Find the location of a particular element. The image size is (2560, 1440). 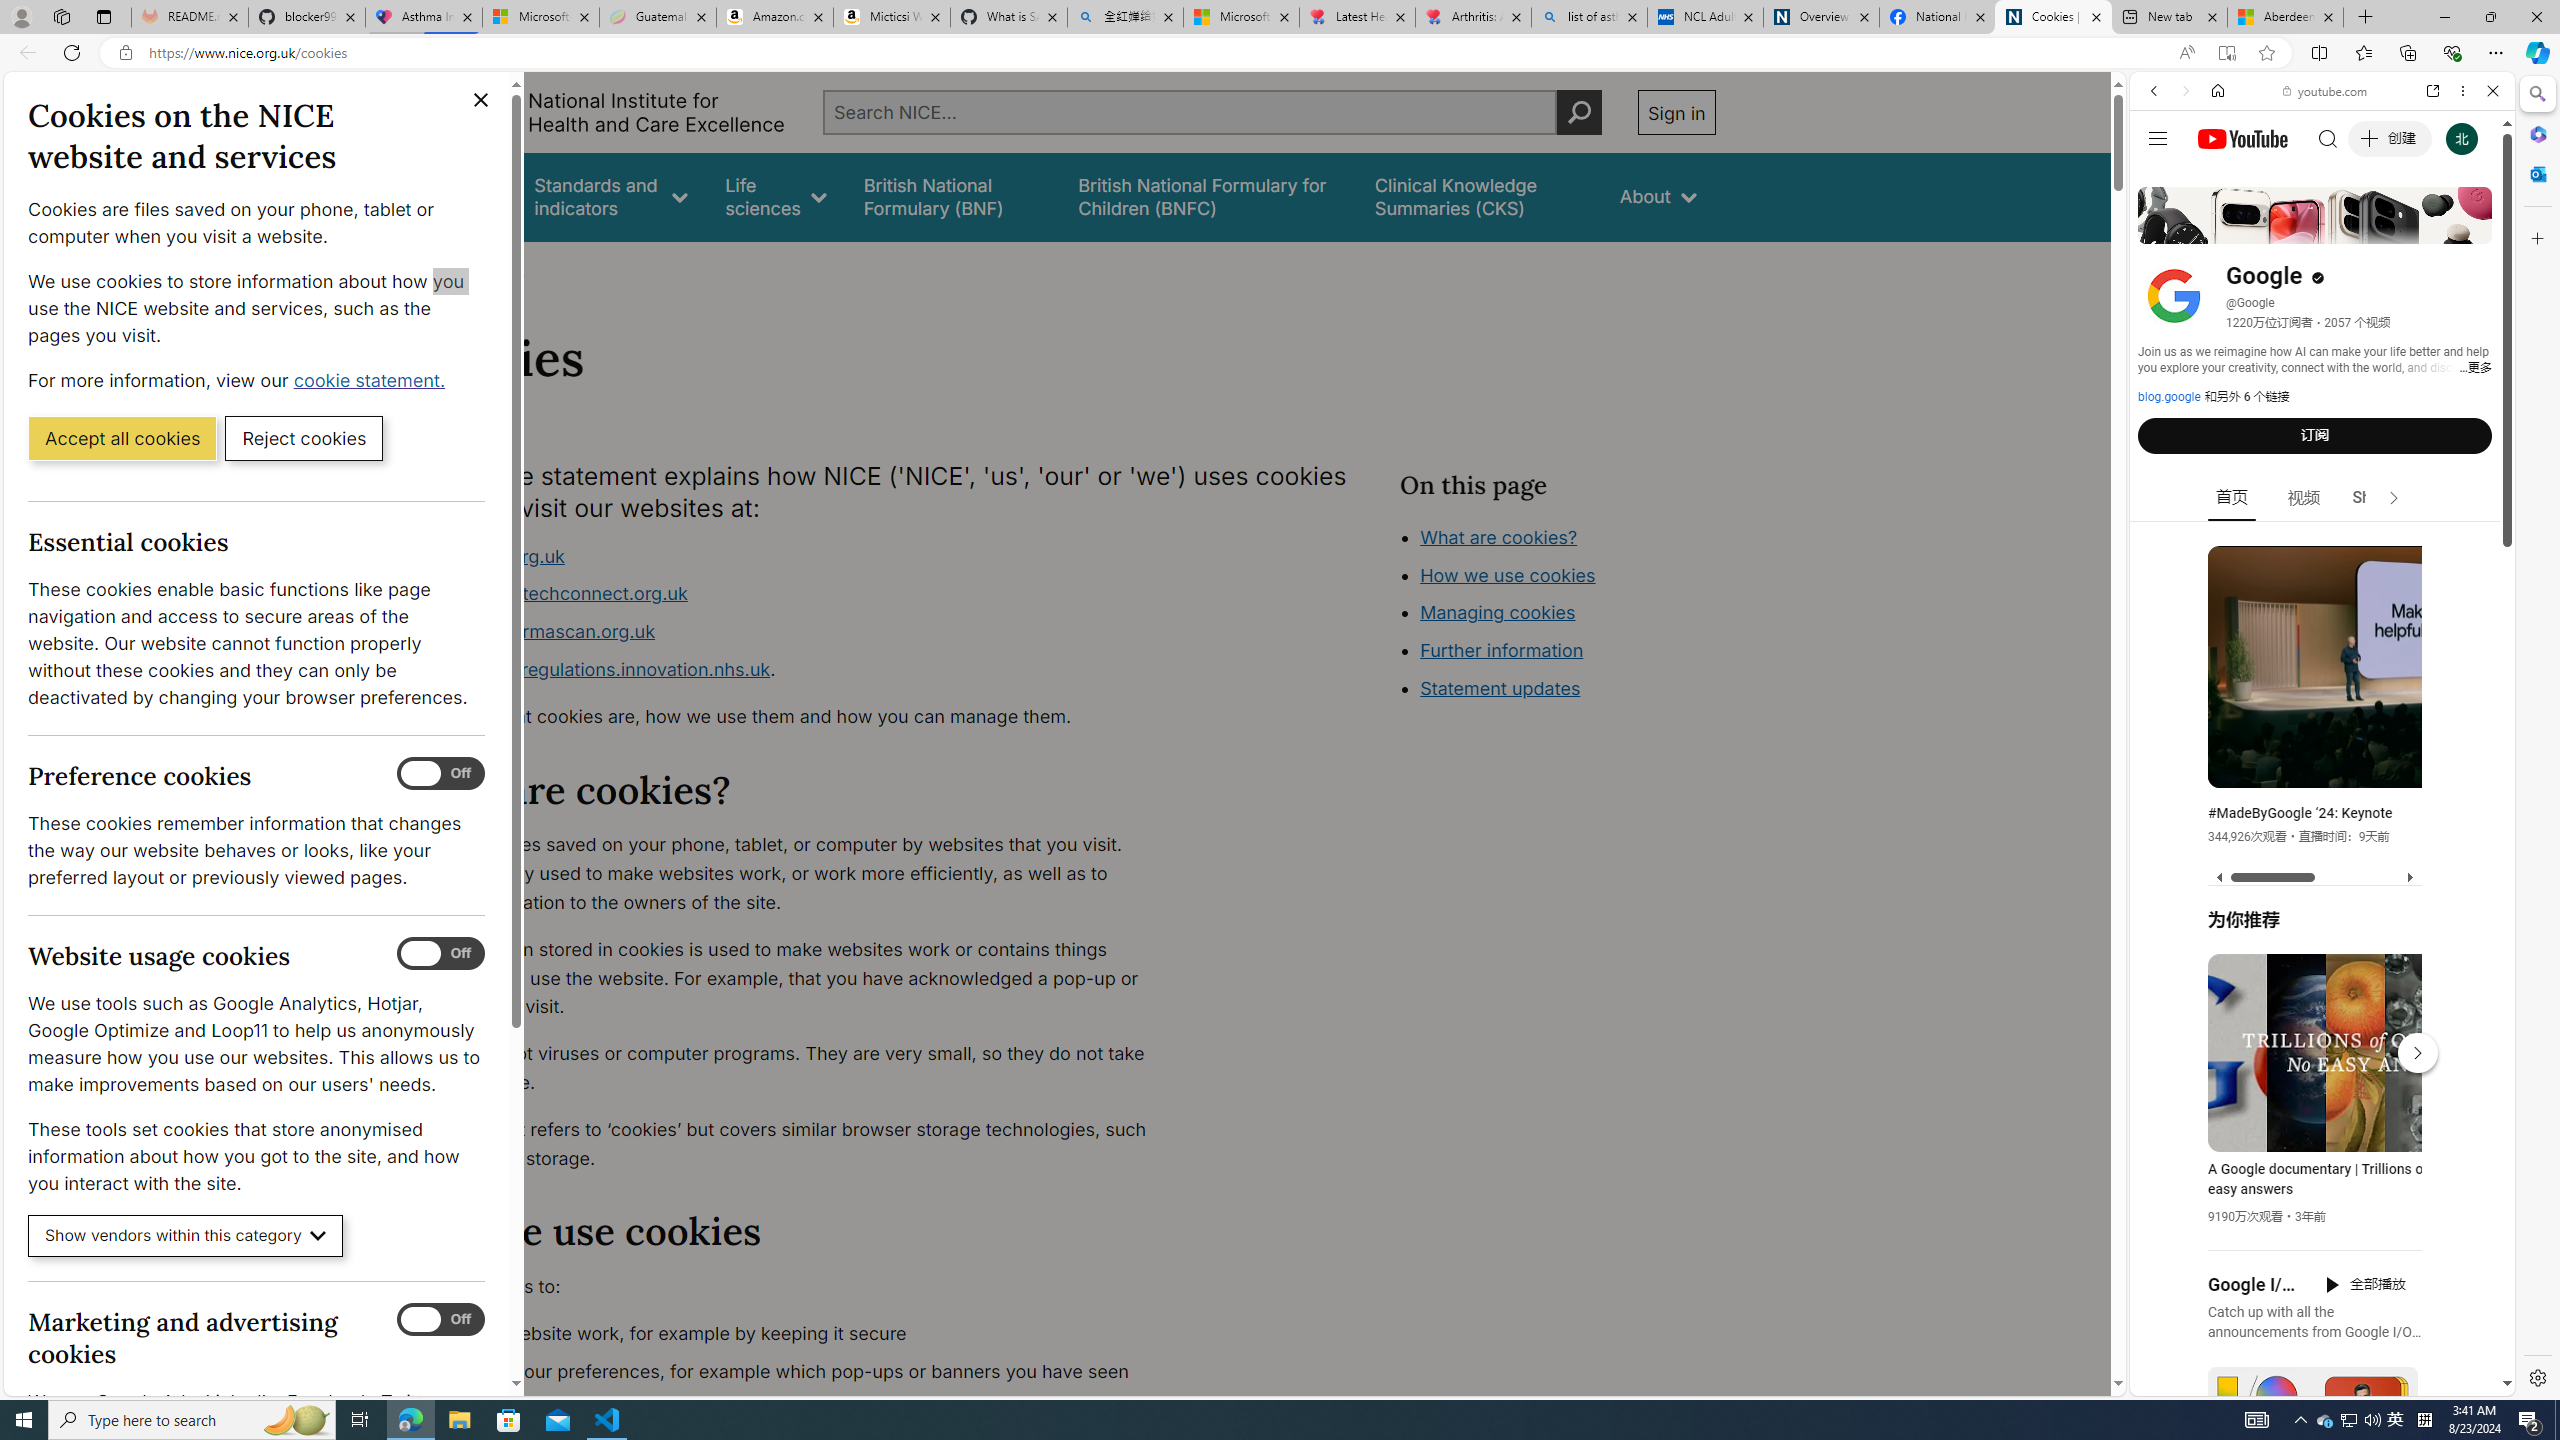

Google is located at coordinates (2322, 494).